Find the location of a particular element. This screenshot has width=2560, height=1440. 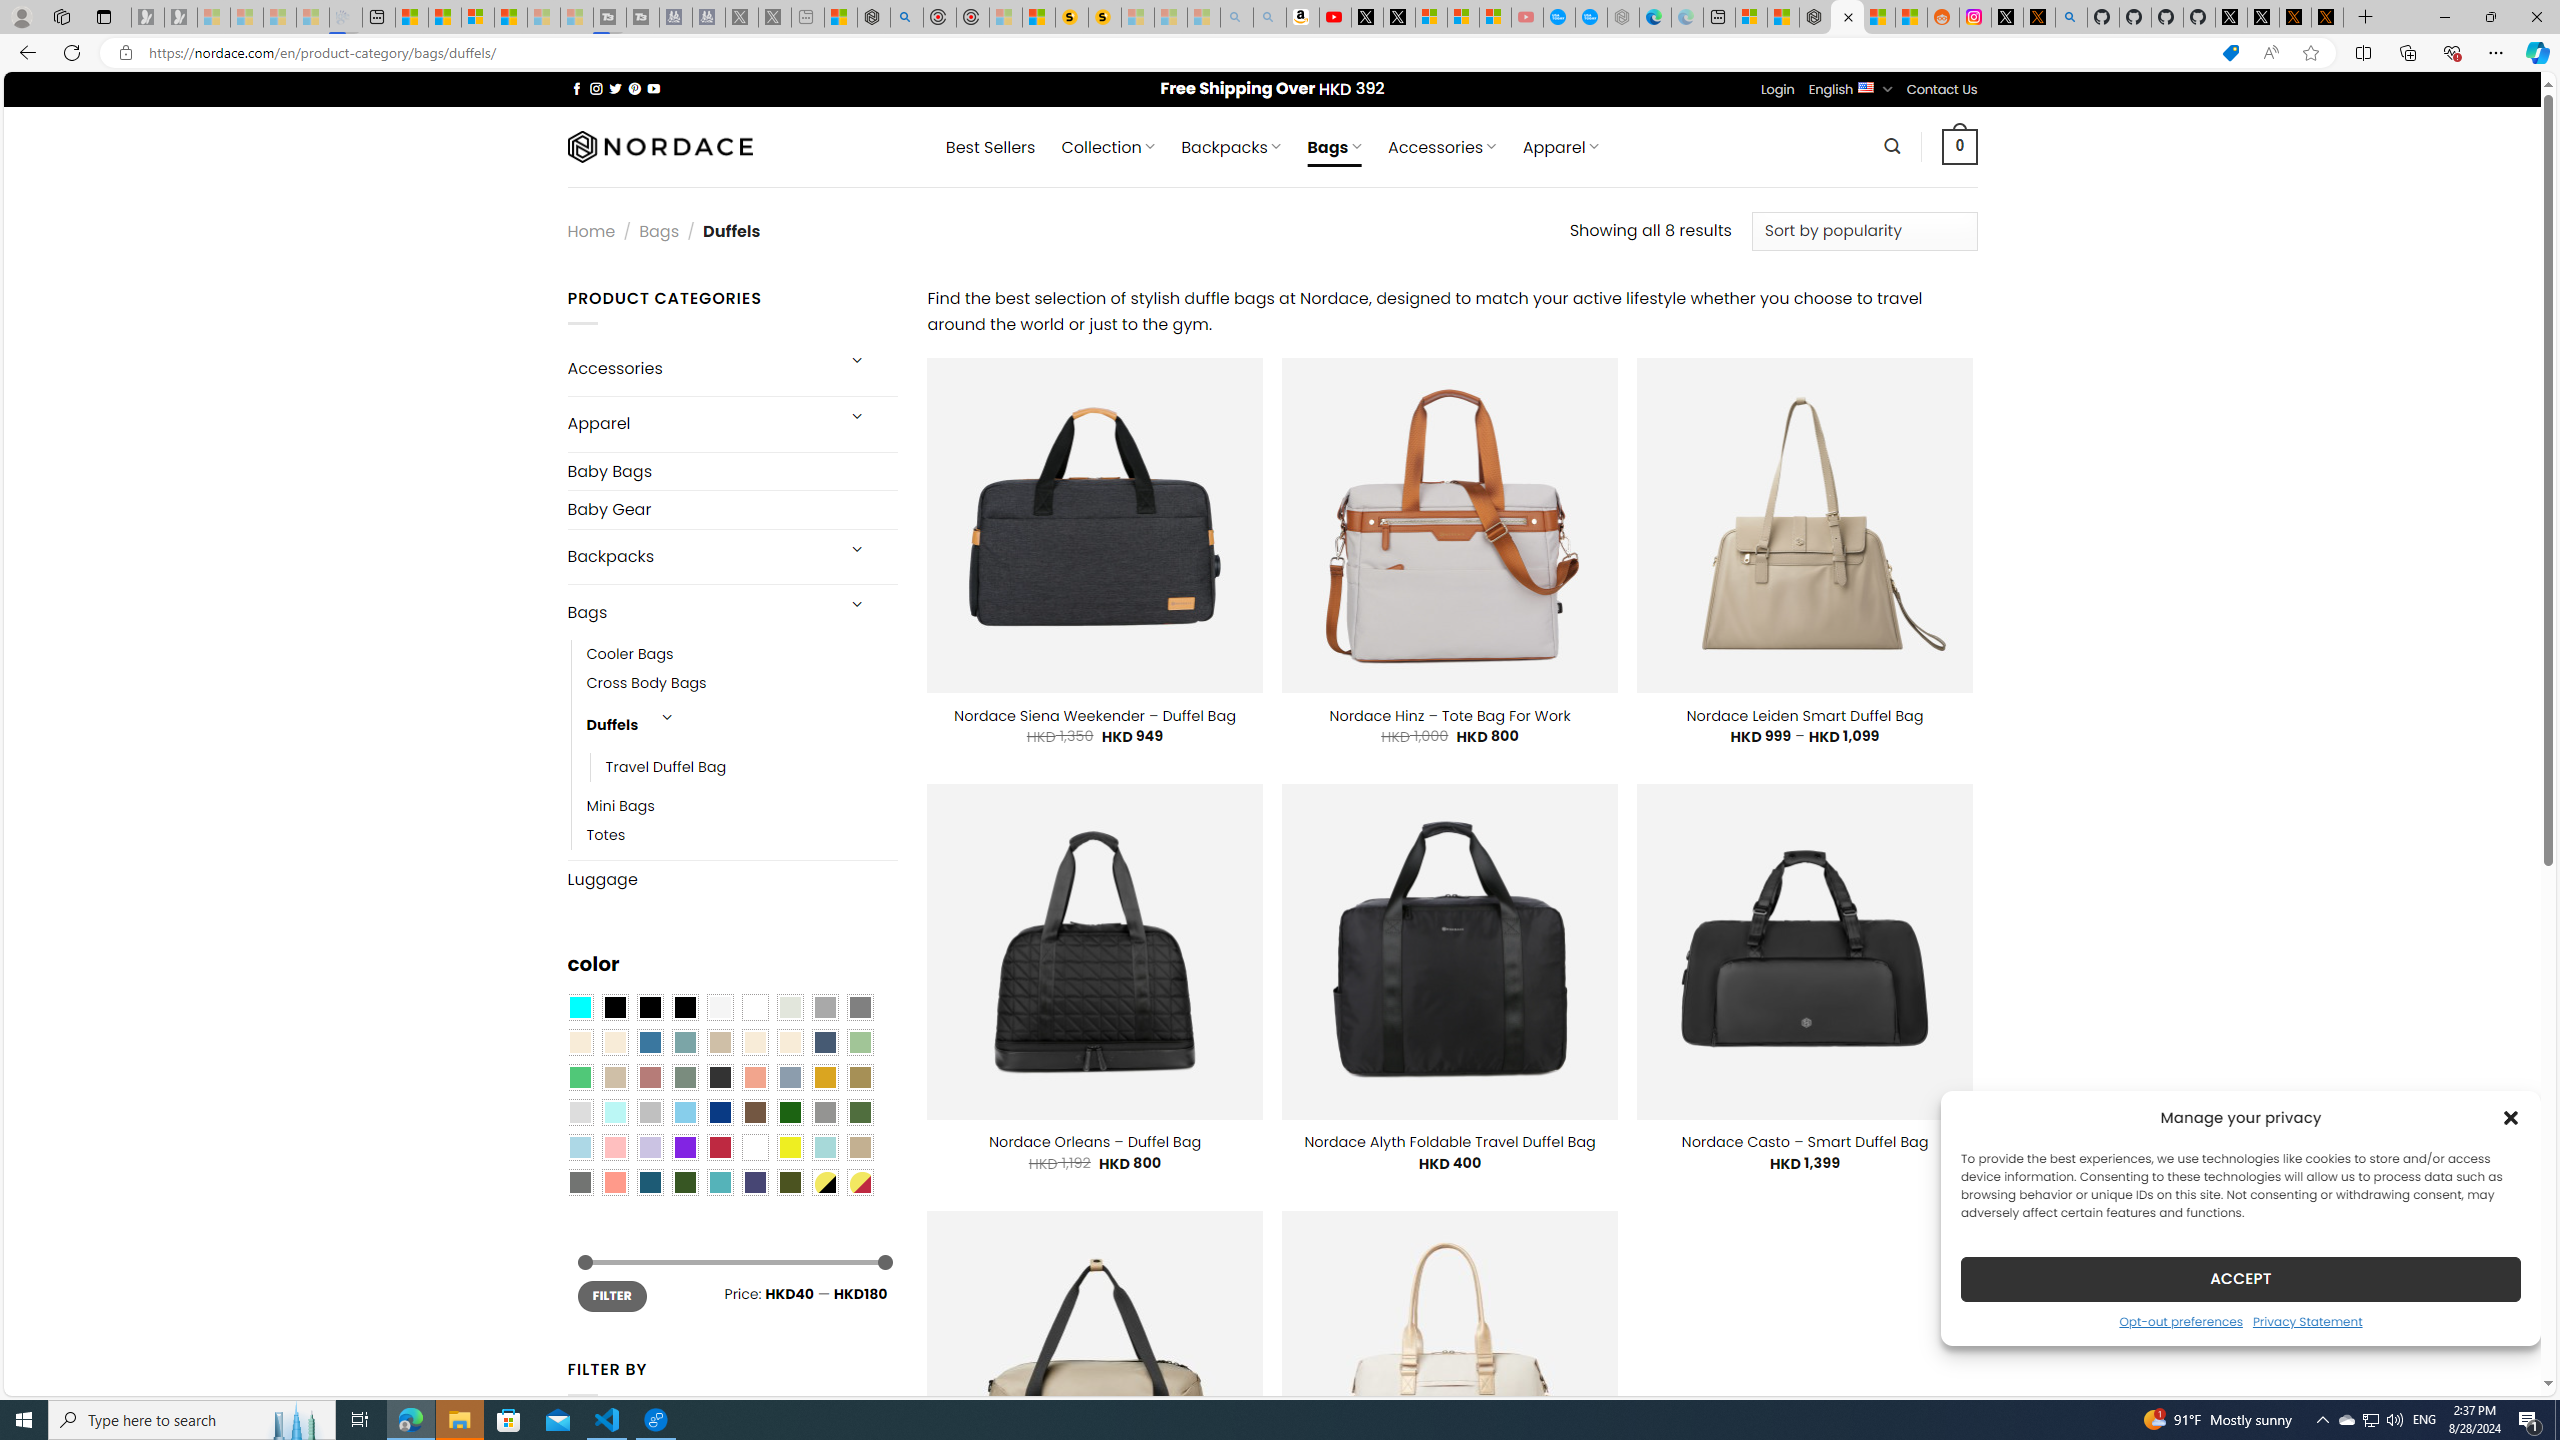

Duffels is located at coordinates (613, 726).